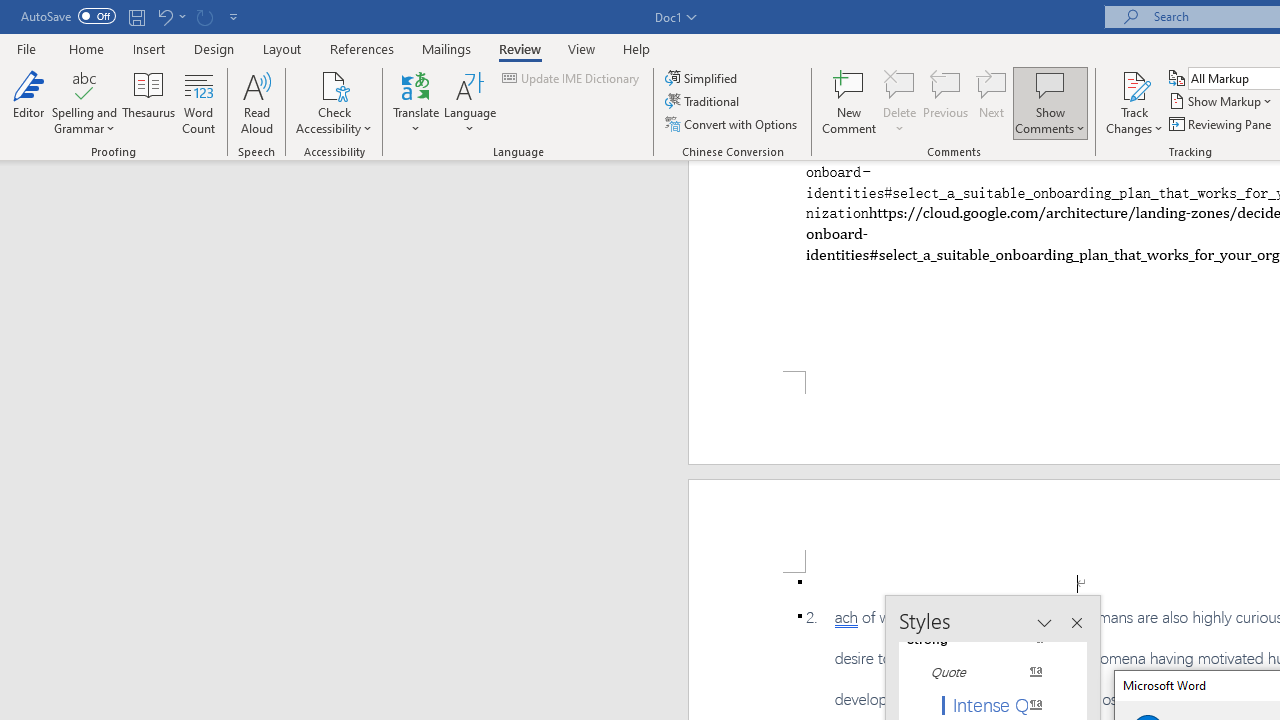 The image size is (1280, 720). What do you see at coordinates (1222, 124) in the screenshot?
I see `Reviewing Pane` at bounding box center [1222, 124].